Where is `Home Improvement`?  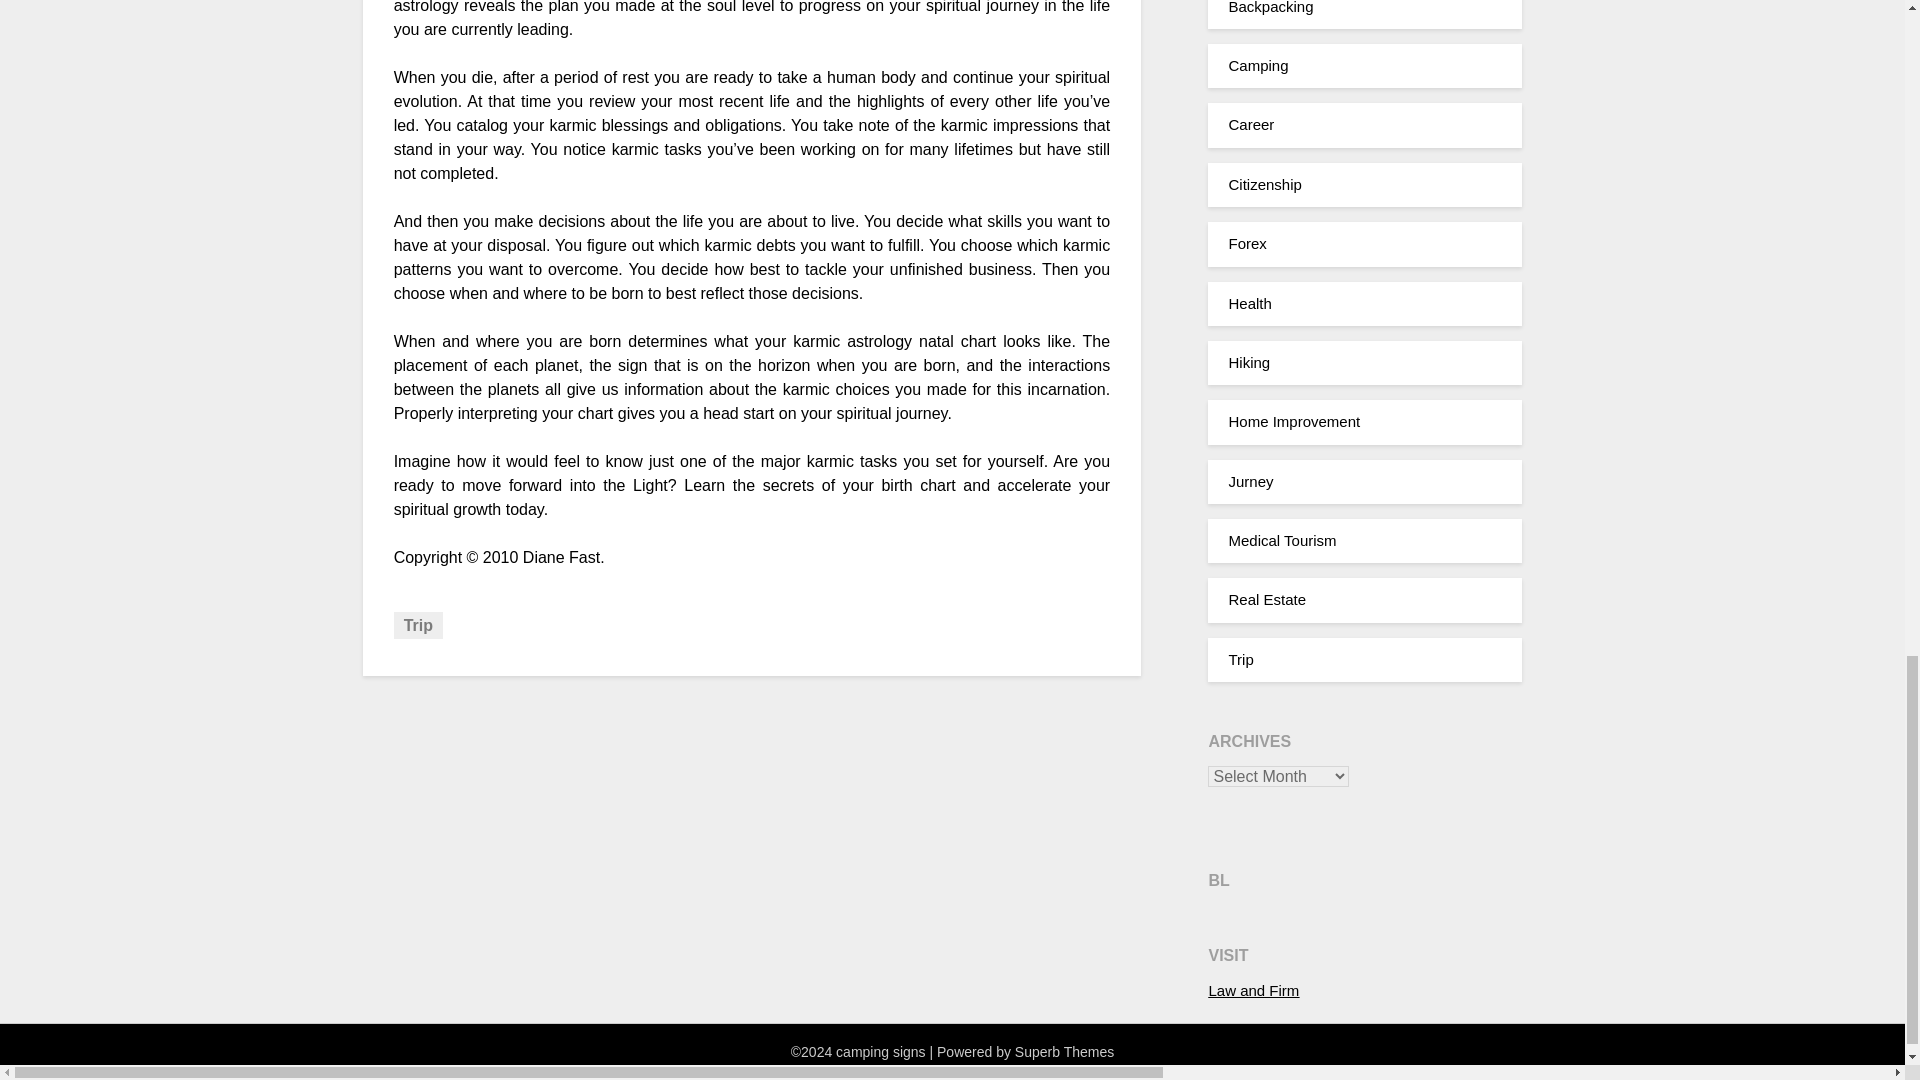 Home Improvement is located at coordinates (1294, 420).